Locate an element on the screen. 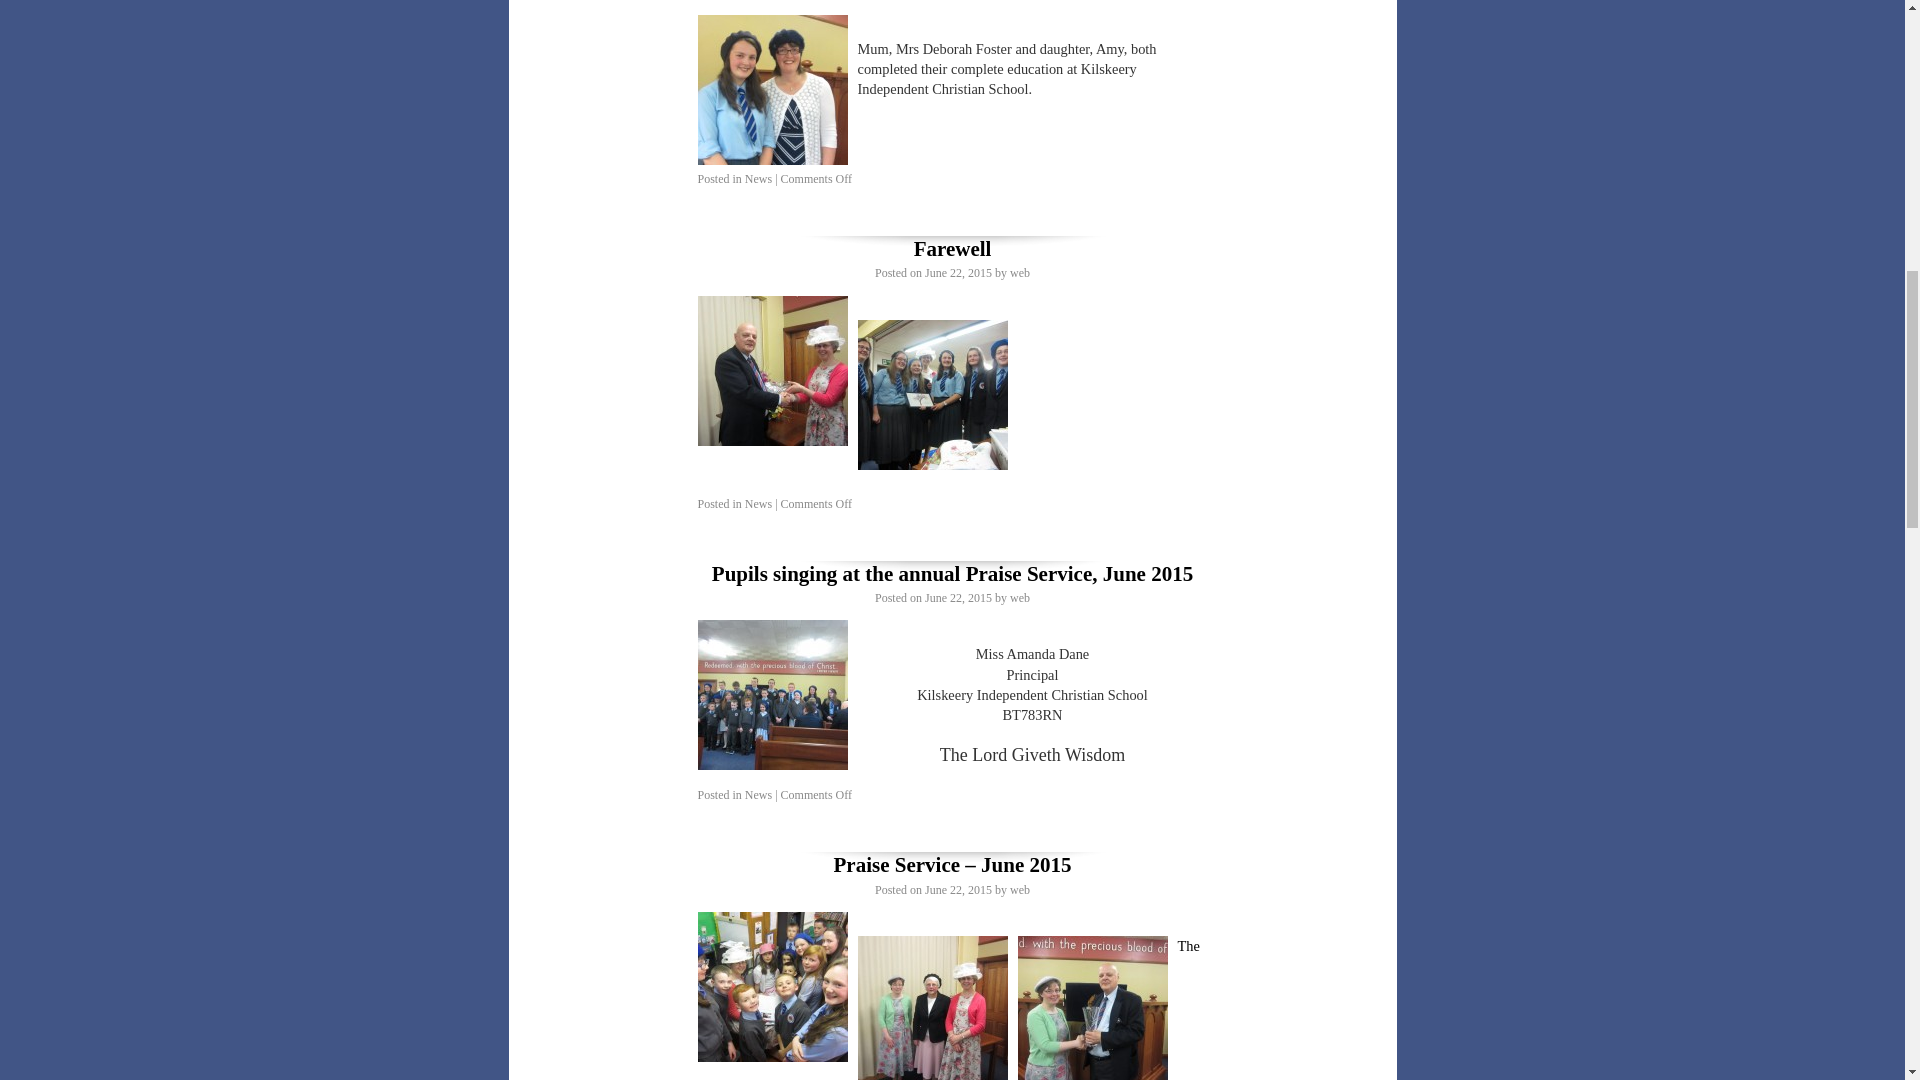 Image resolution: width=1920 pixels, height=1080 pixels. Pupils singing at the annual Praise Service, June 2015 is located at coordinates (952, 574).